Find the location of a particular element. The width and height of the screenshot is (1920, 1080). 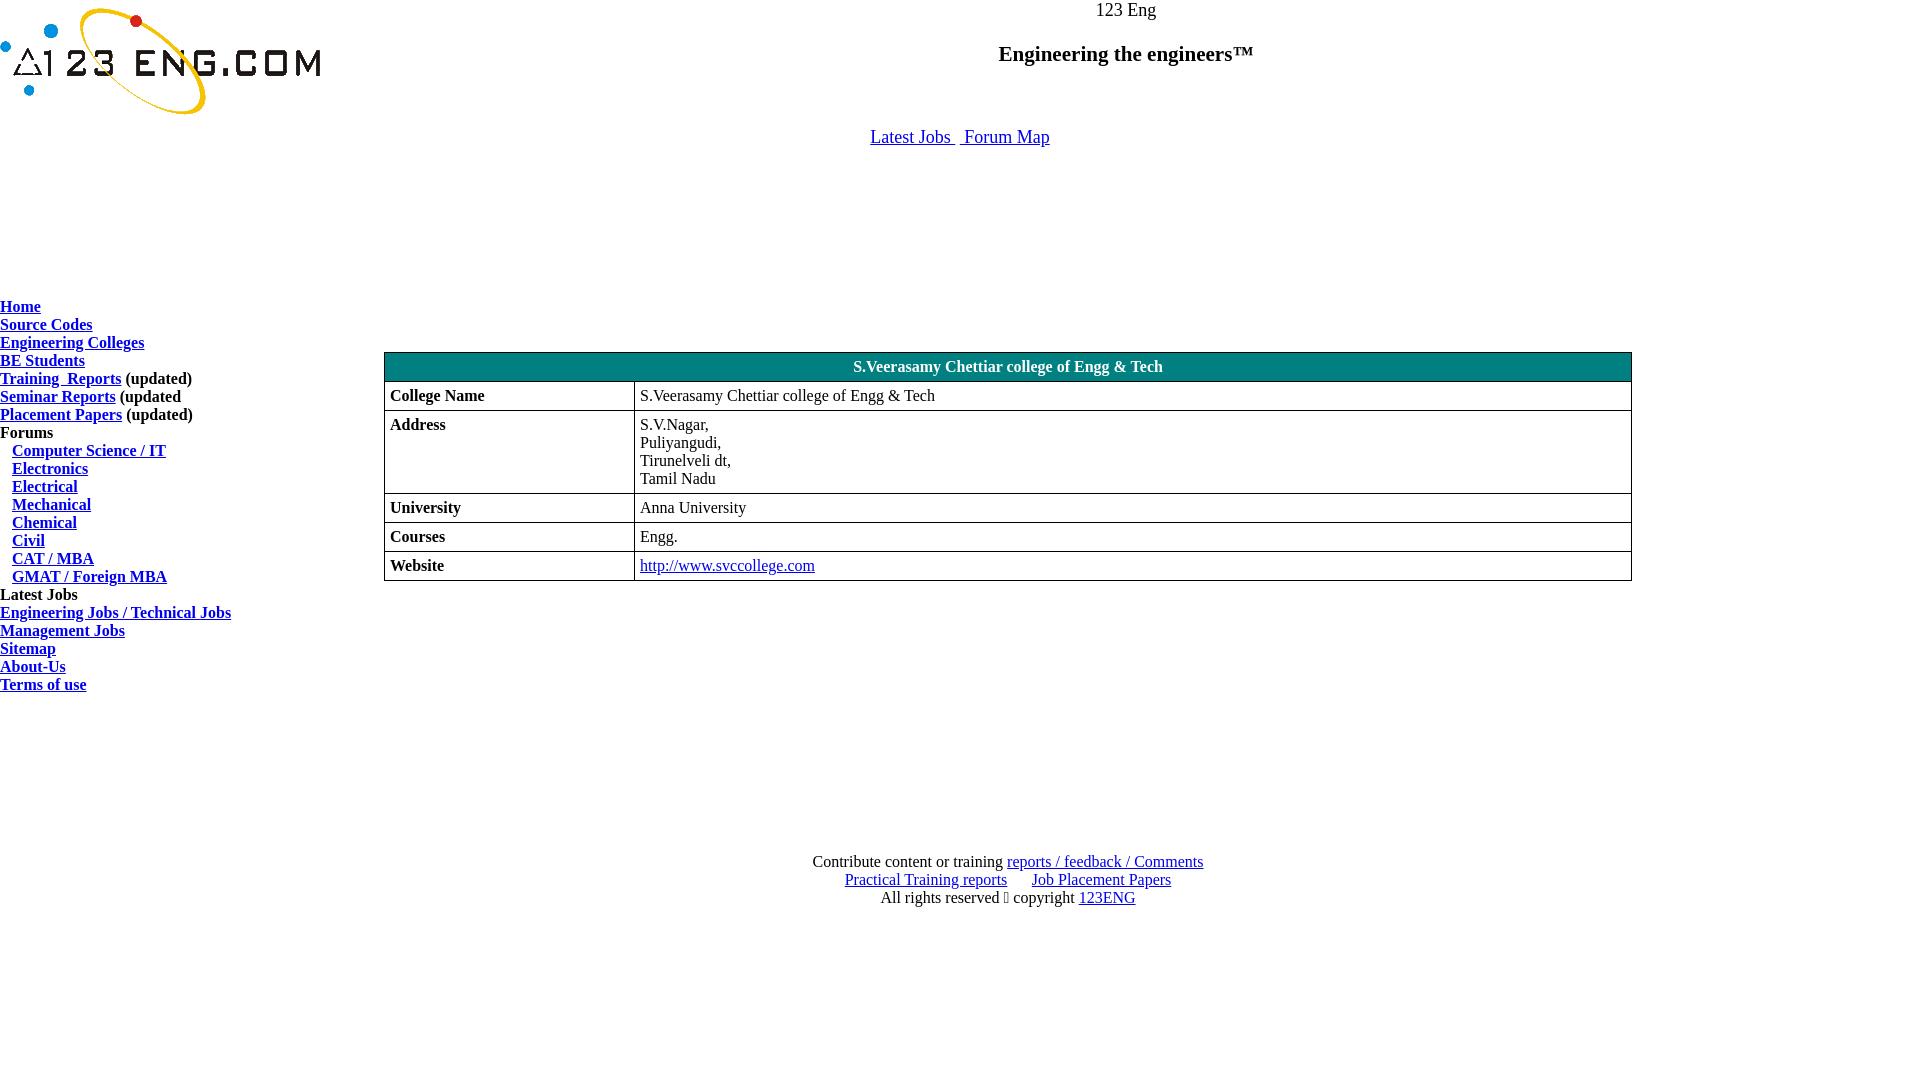

reports / feedback / Comments is located at coordinates (1105, 862).